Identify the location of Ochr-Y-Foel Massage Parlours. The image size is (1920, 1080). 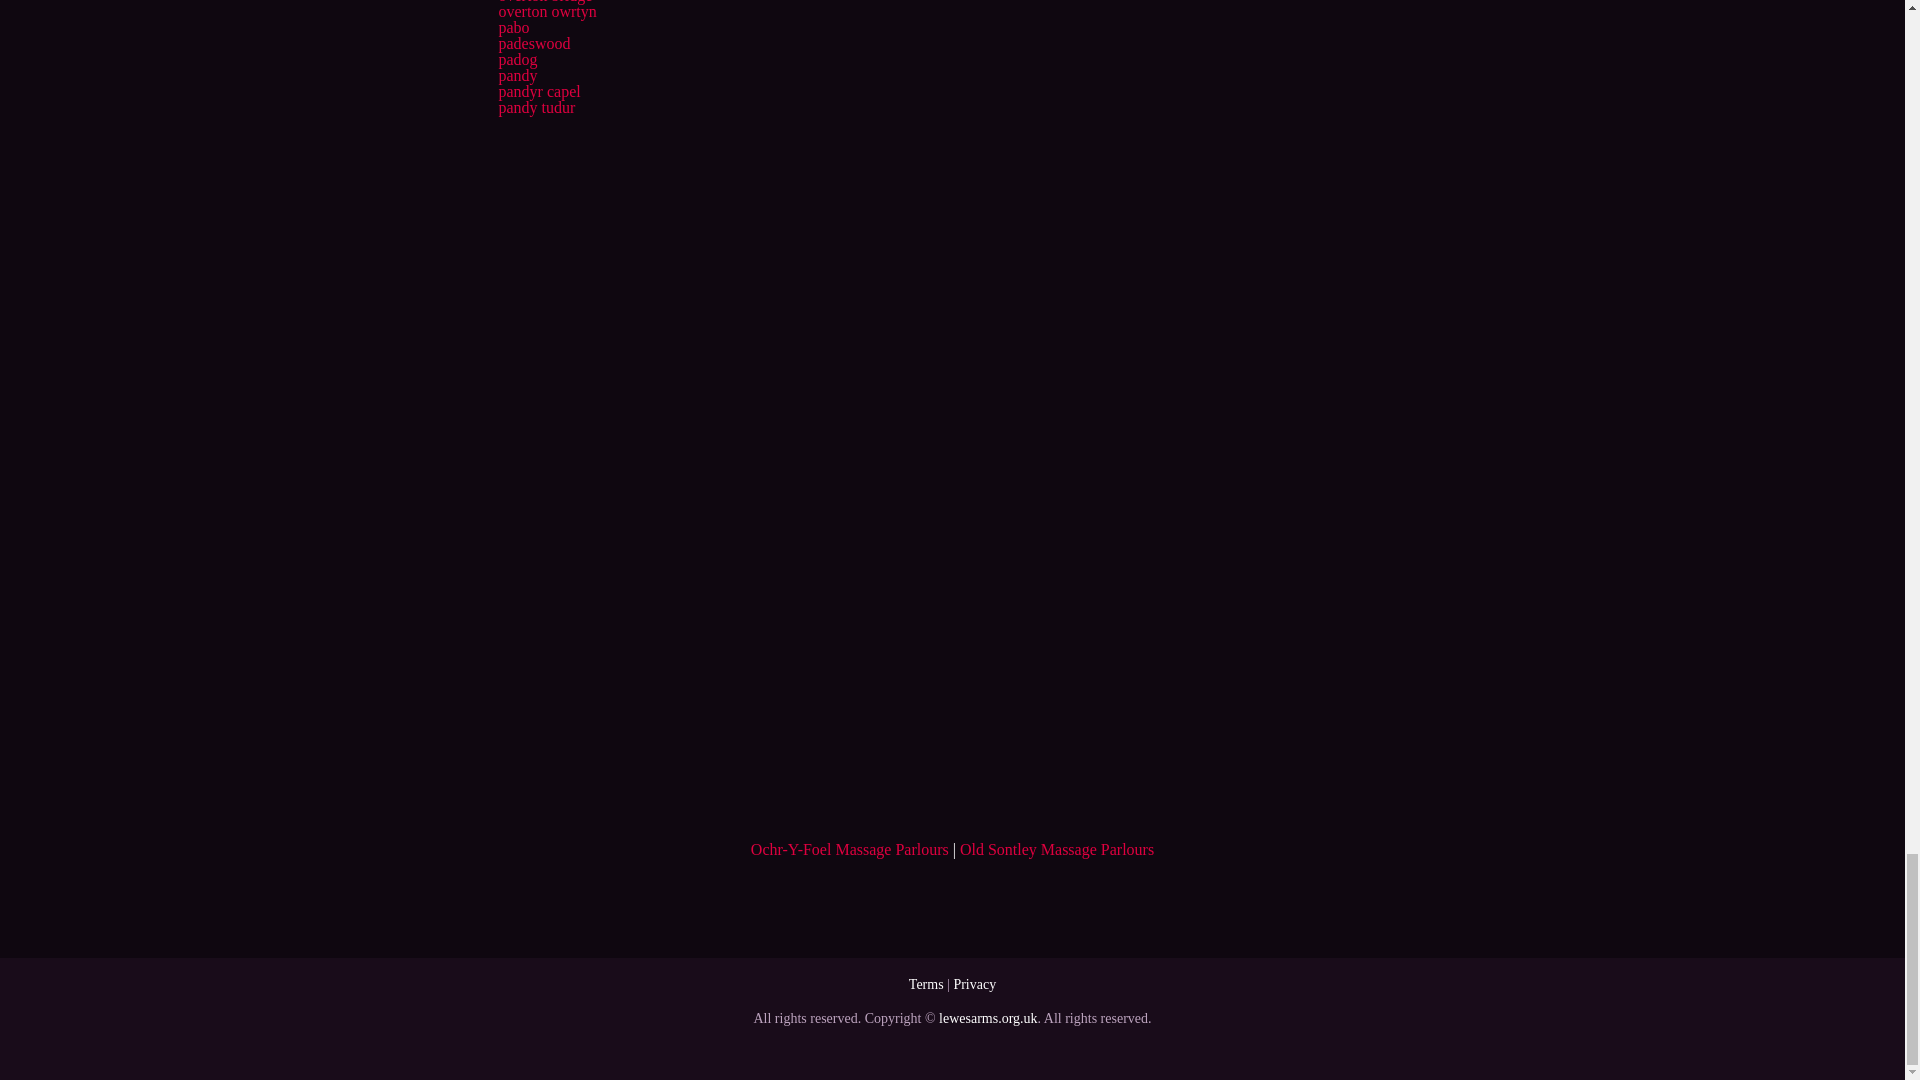
(849, 849).